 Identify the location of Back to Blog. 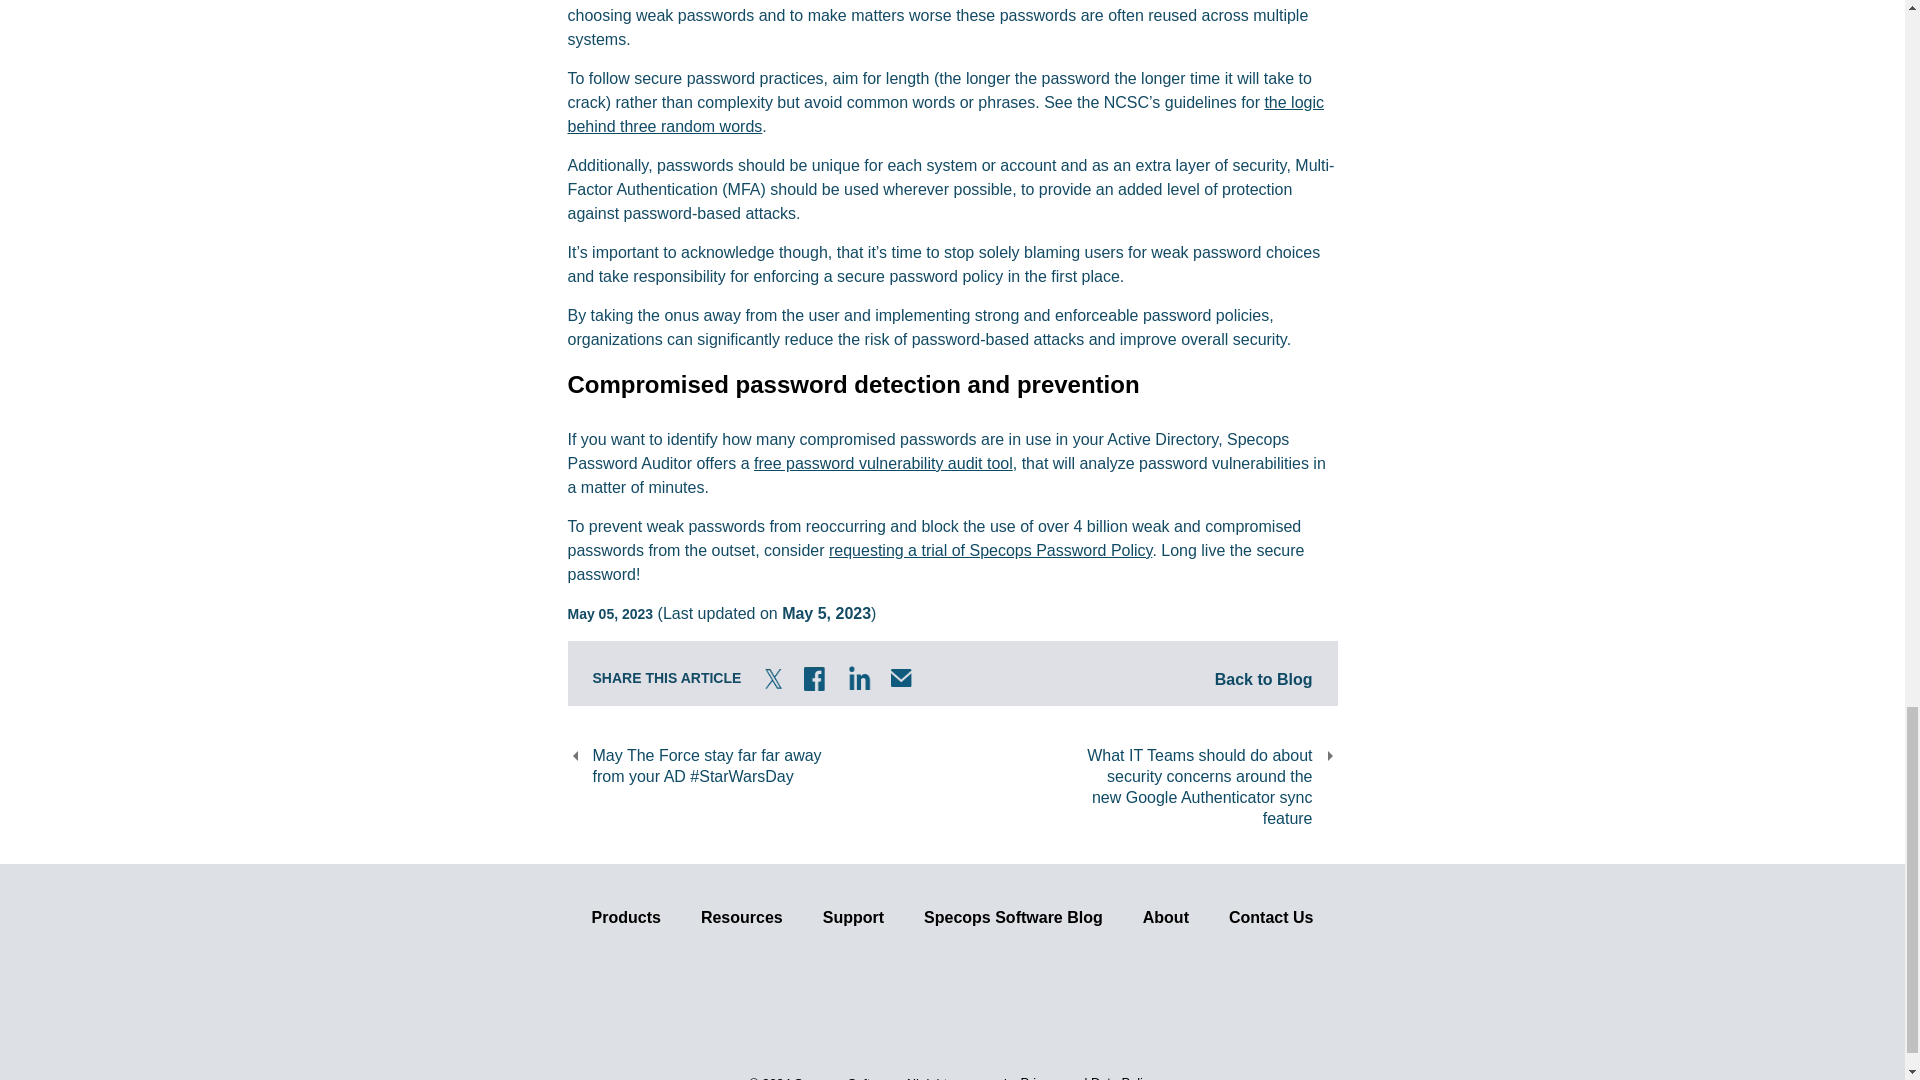
(1264, 672).